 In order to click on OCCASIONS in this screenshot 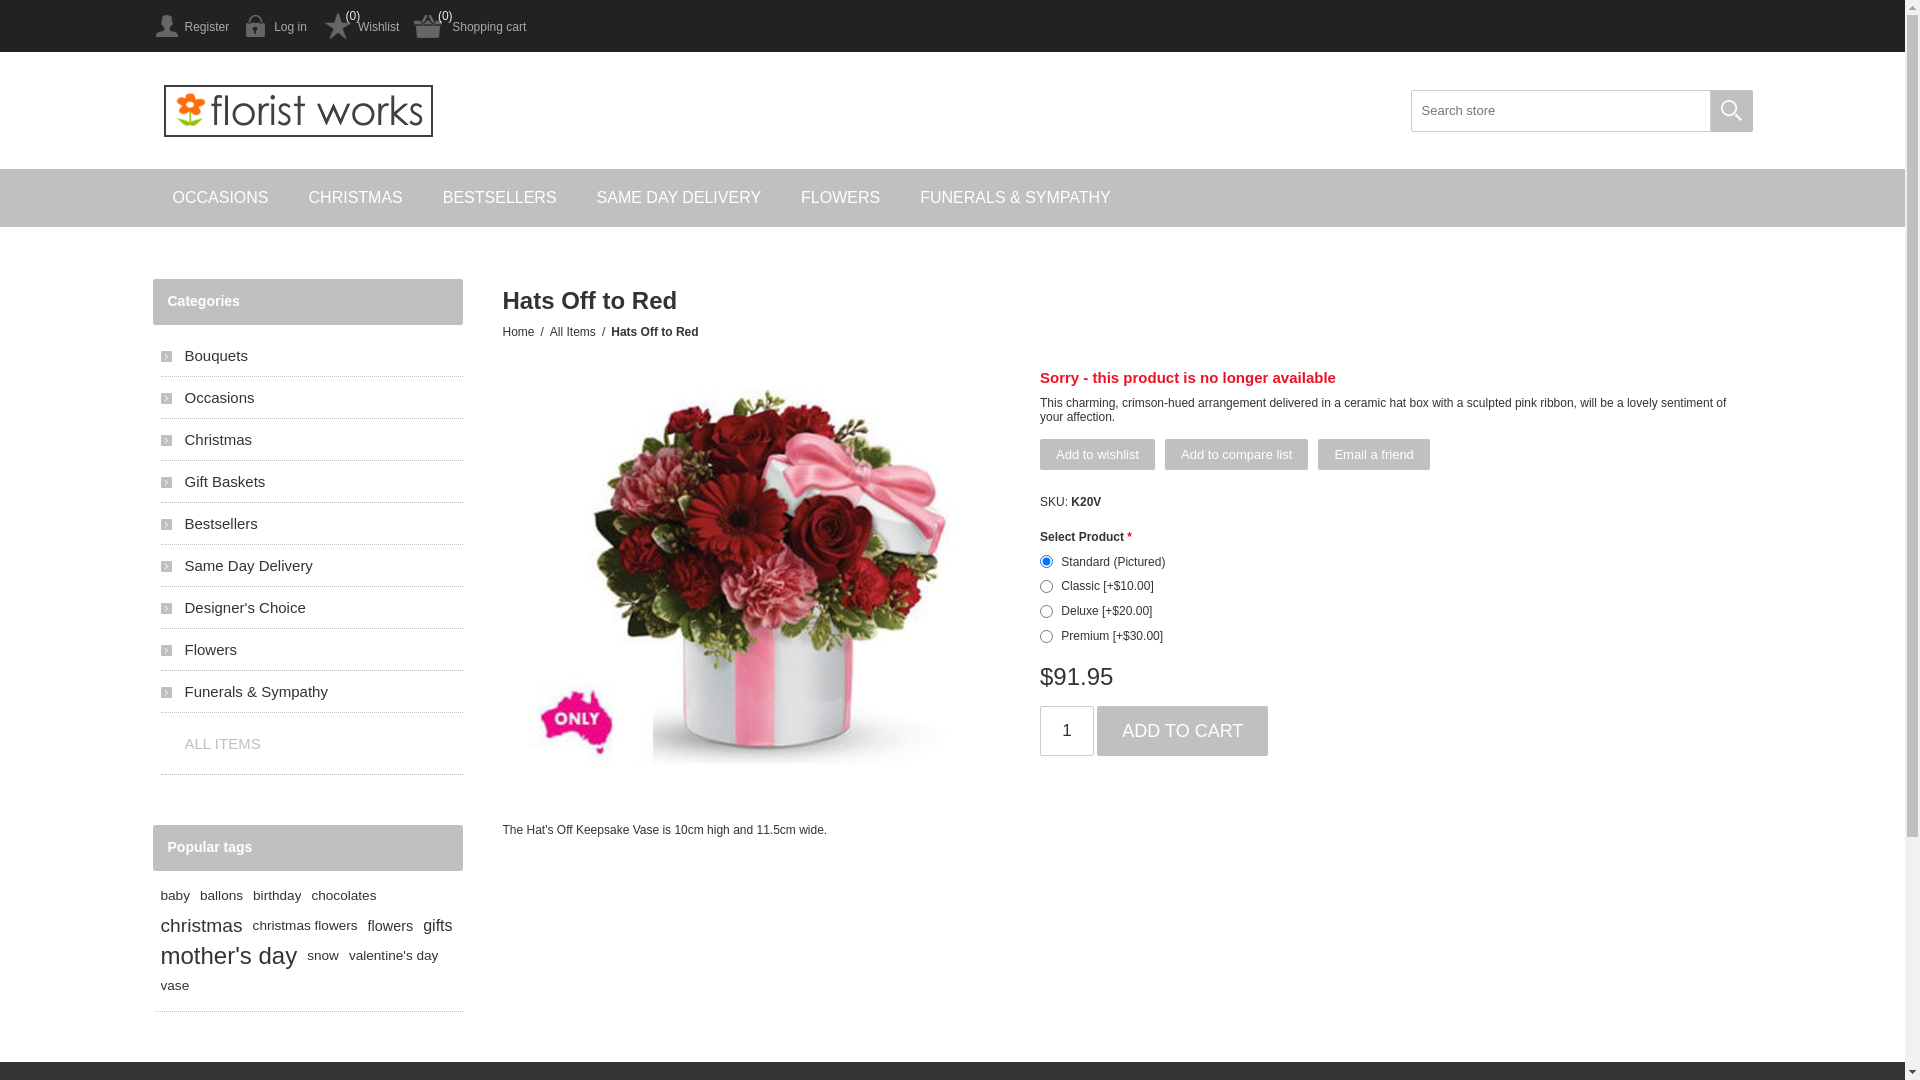, I will do `click(220, 198)`.